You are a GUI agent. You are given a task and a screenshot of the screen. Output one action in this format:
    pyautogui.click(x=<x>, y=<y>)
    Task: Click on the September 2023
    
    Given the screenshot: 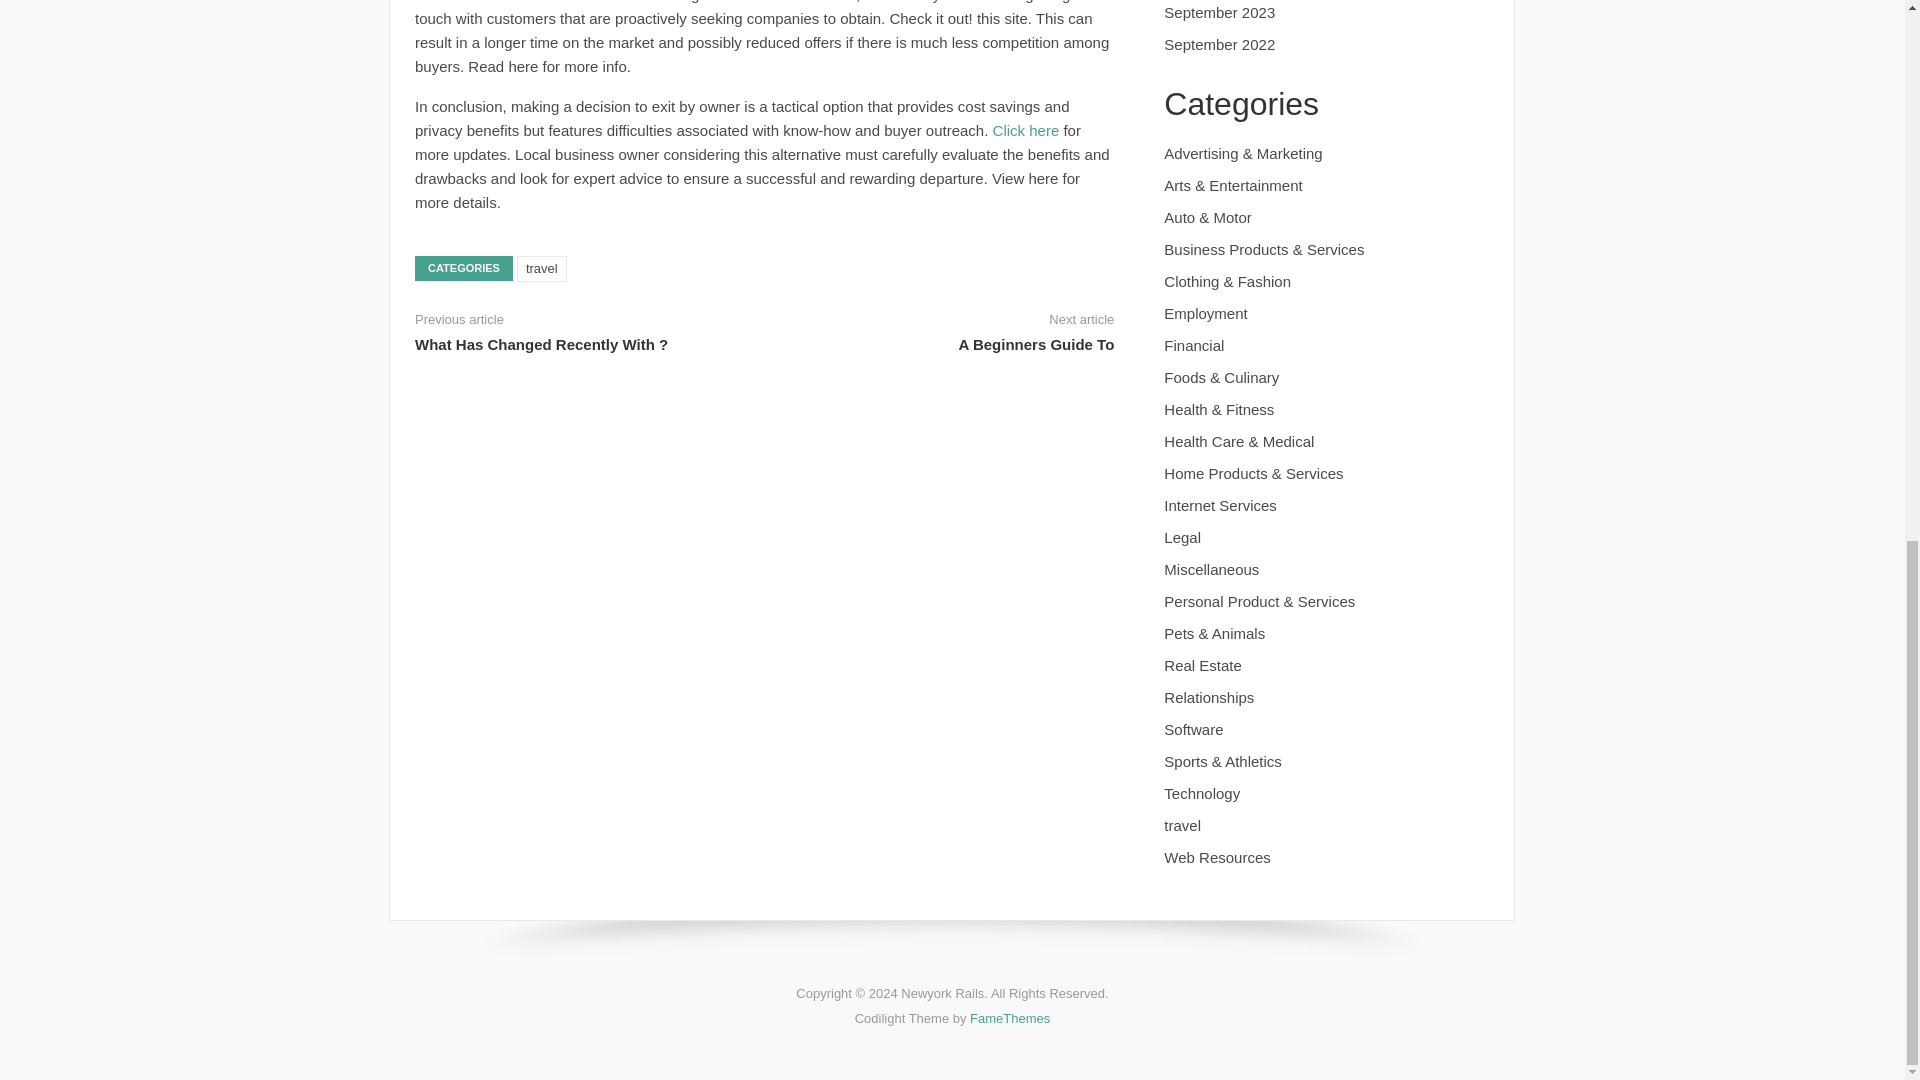 What is the action you would take?
    pyautogui.click(x=1218, y=12)
    